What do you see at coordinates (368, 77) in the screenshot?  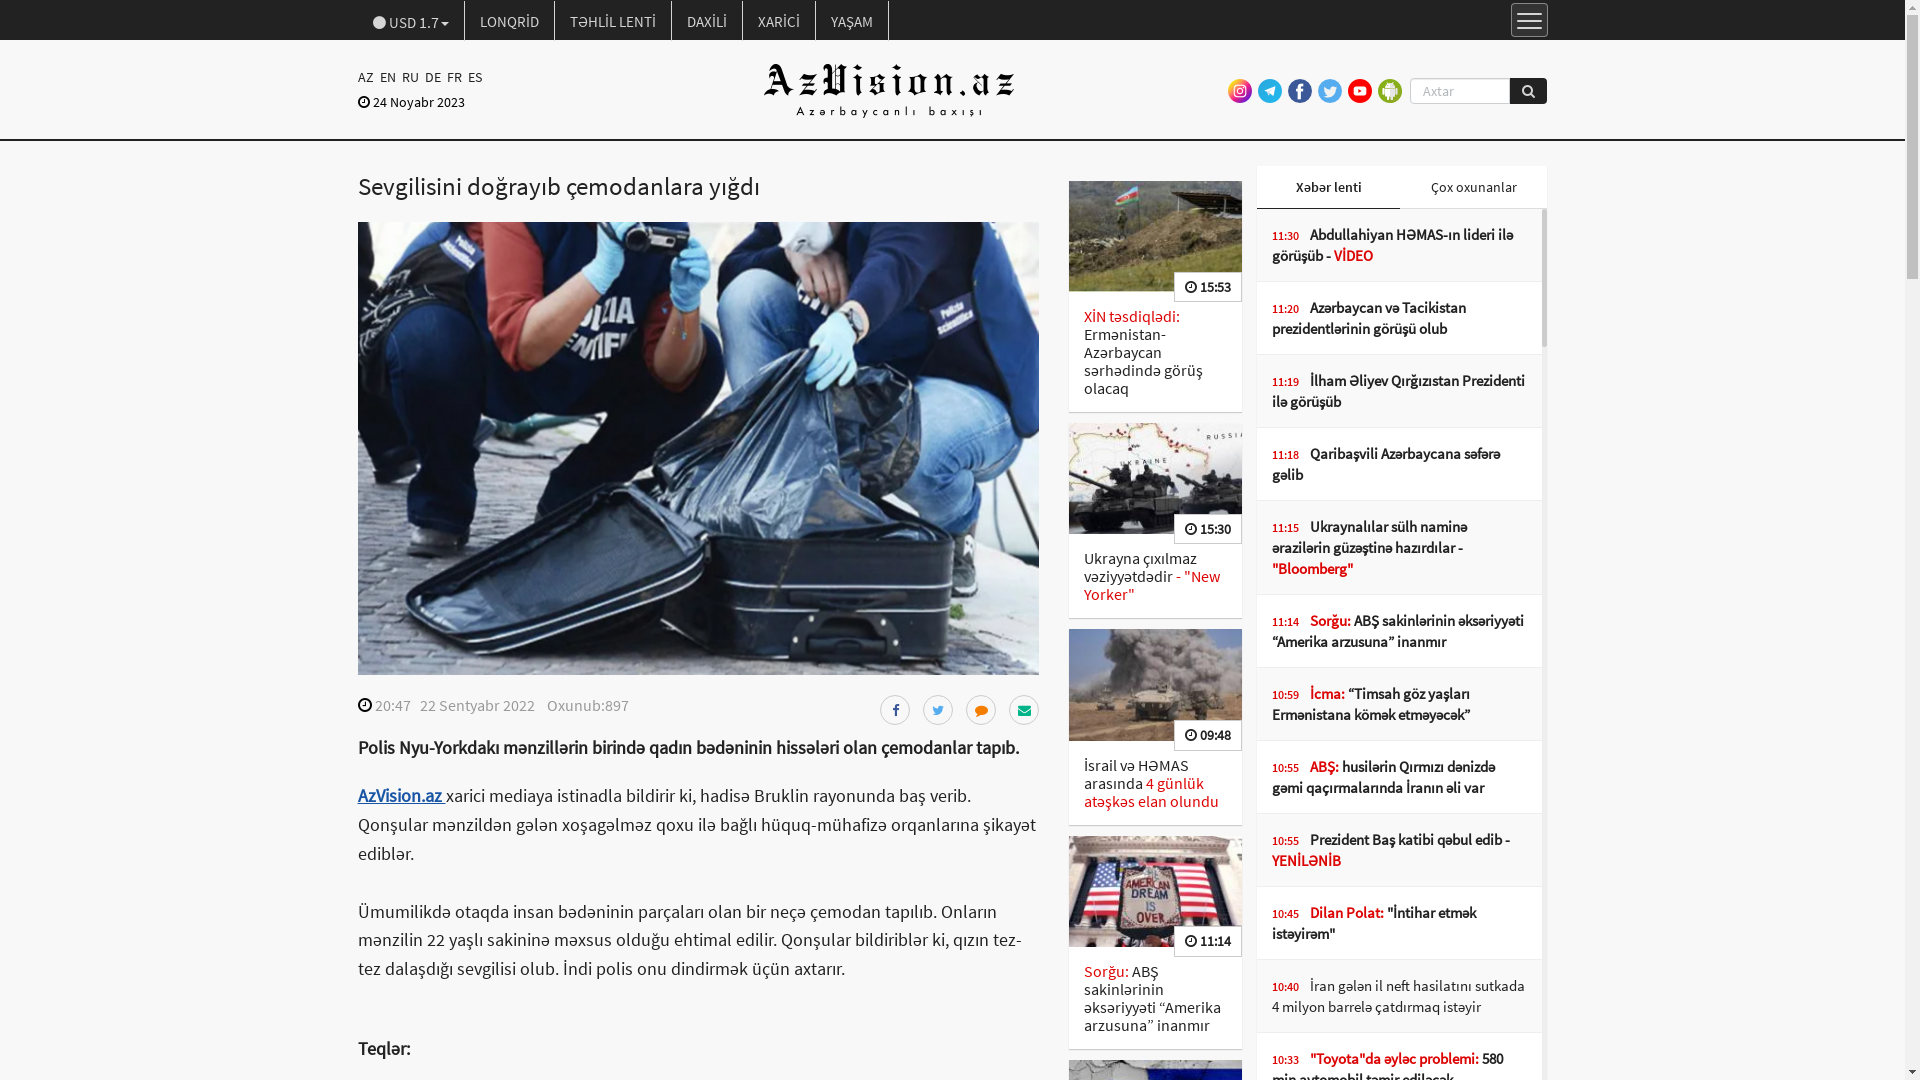 I see `AZ` at bounding box center [368, 77].